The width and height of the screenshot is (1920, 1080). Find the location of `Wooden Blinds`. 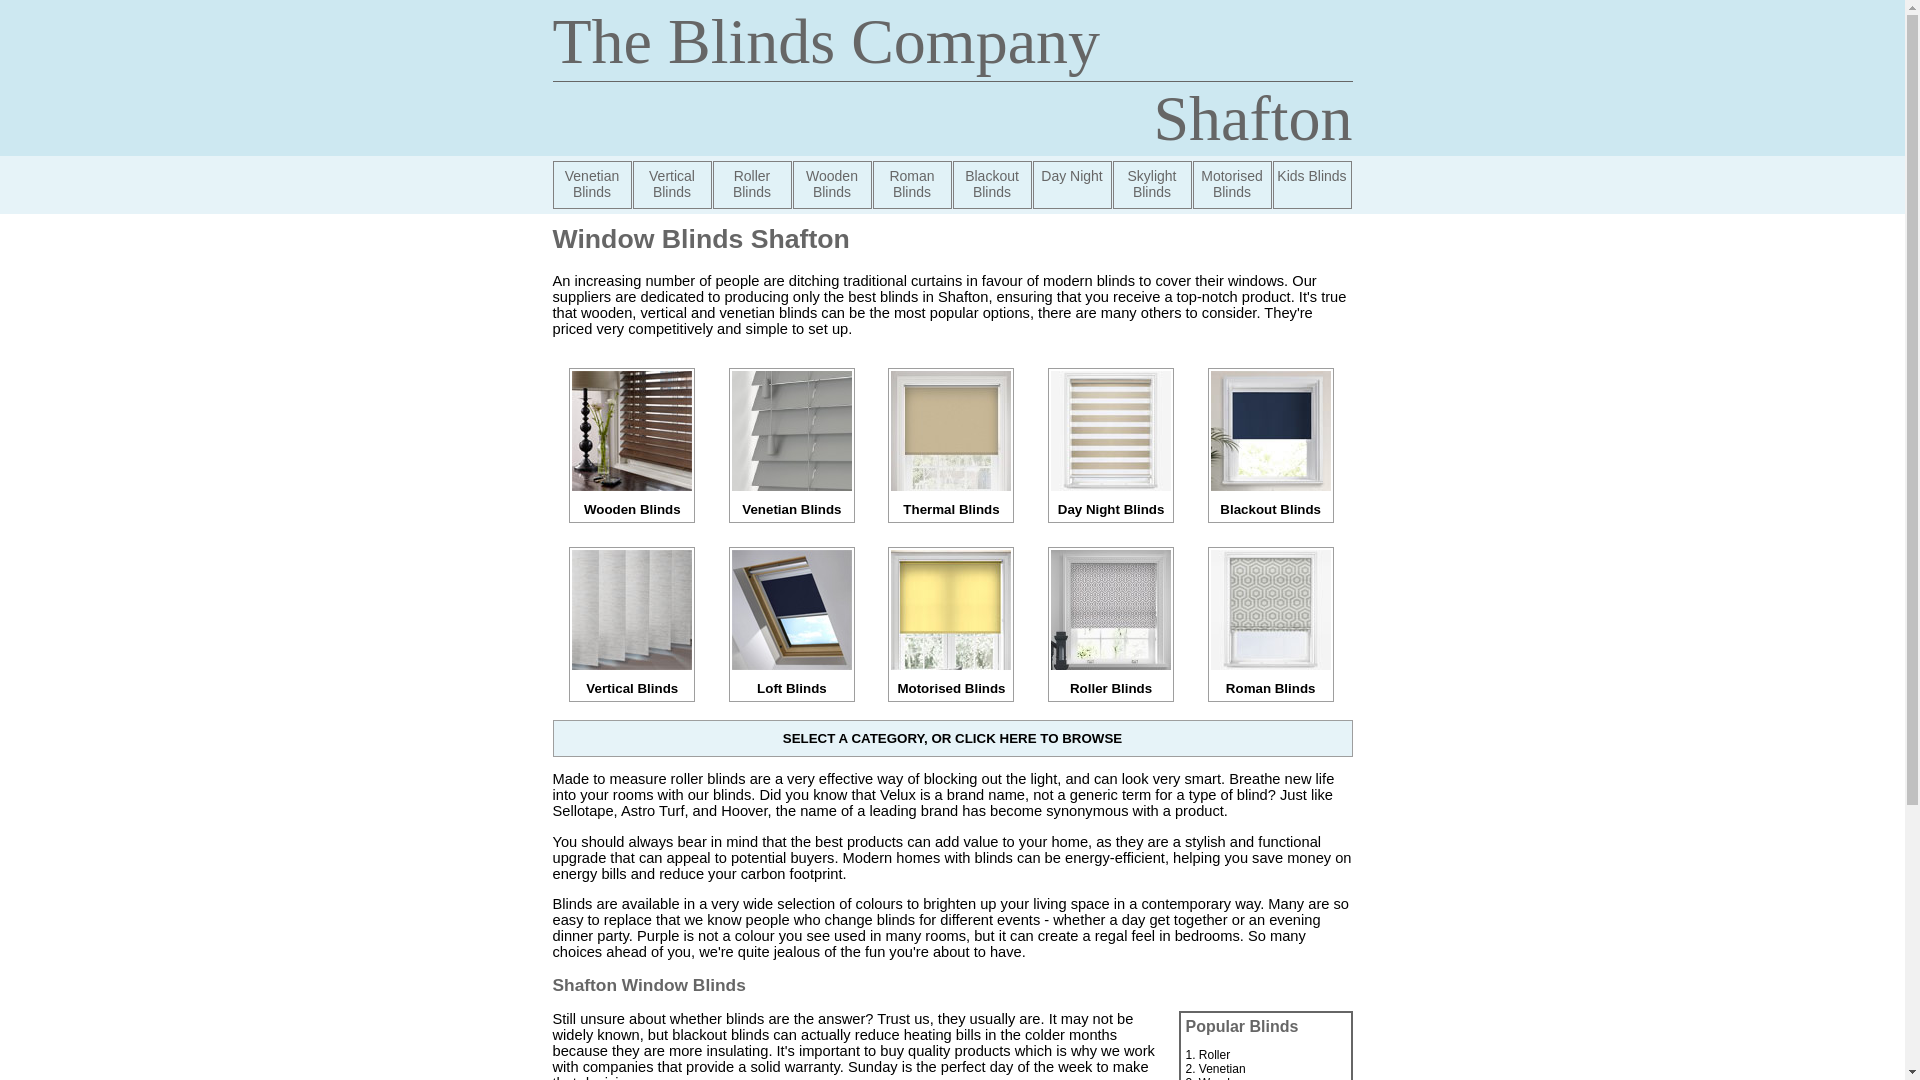

Wooden Blinds is located at coordinates (632, 502).